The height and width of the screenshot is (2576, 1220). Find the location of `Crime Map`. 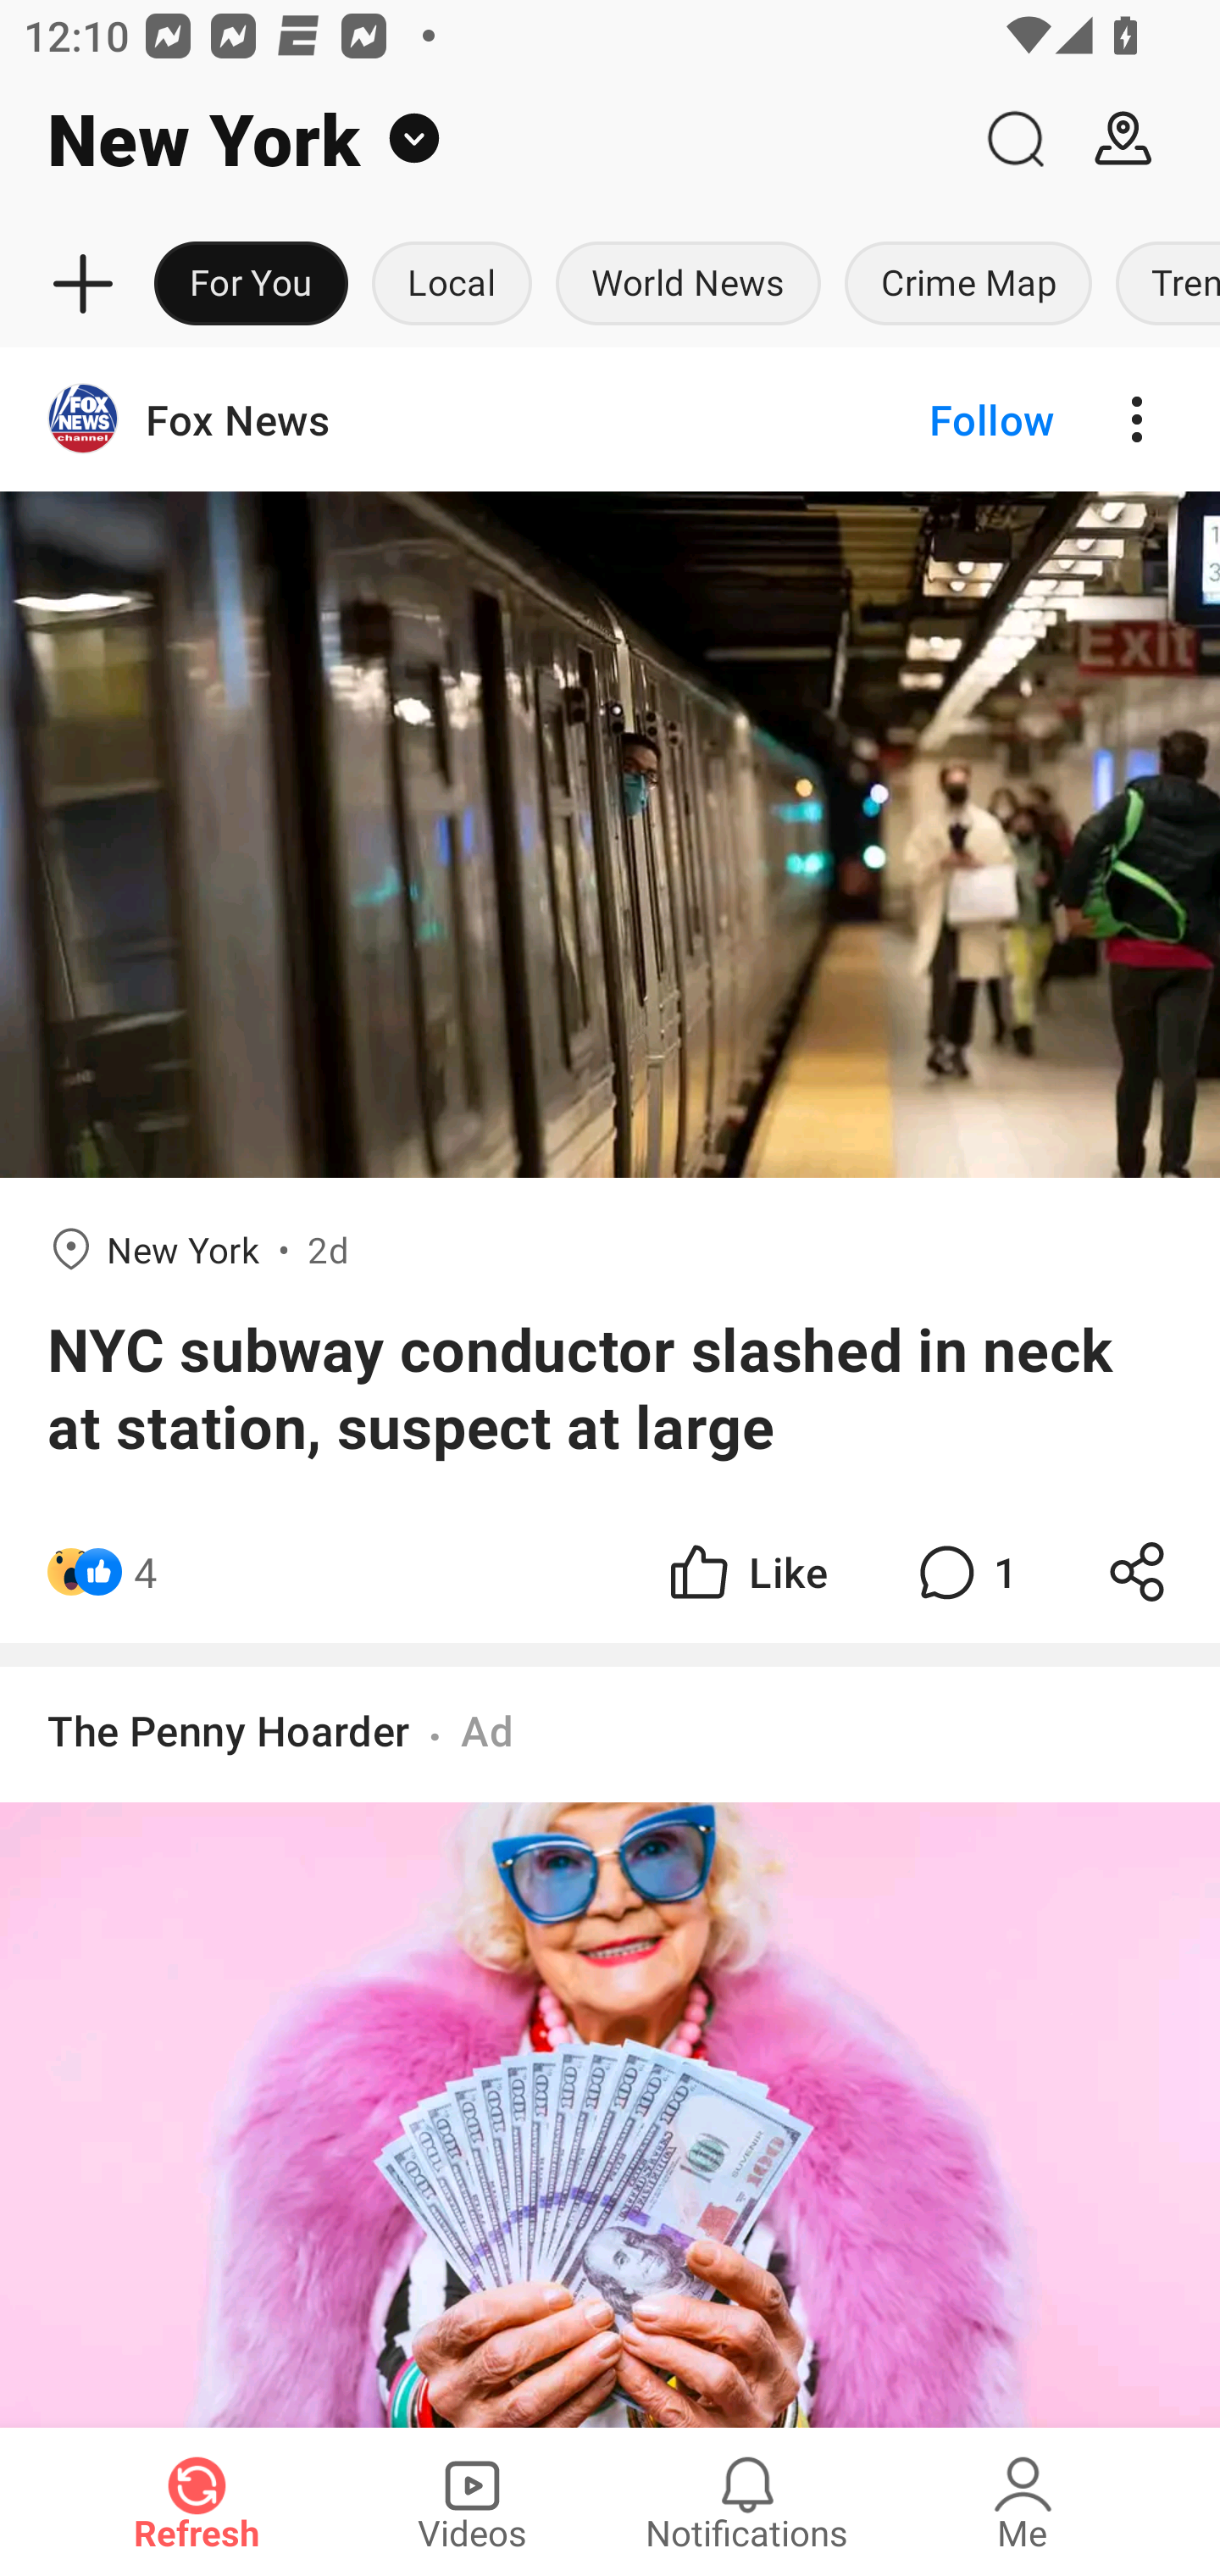

Crime Map is located at coordinates (968, 285).